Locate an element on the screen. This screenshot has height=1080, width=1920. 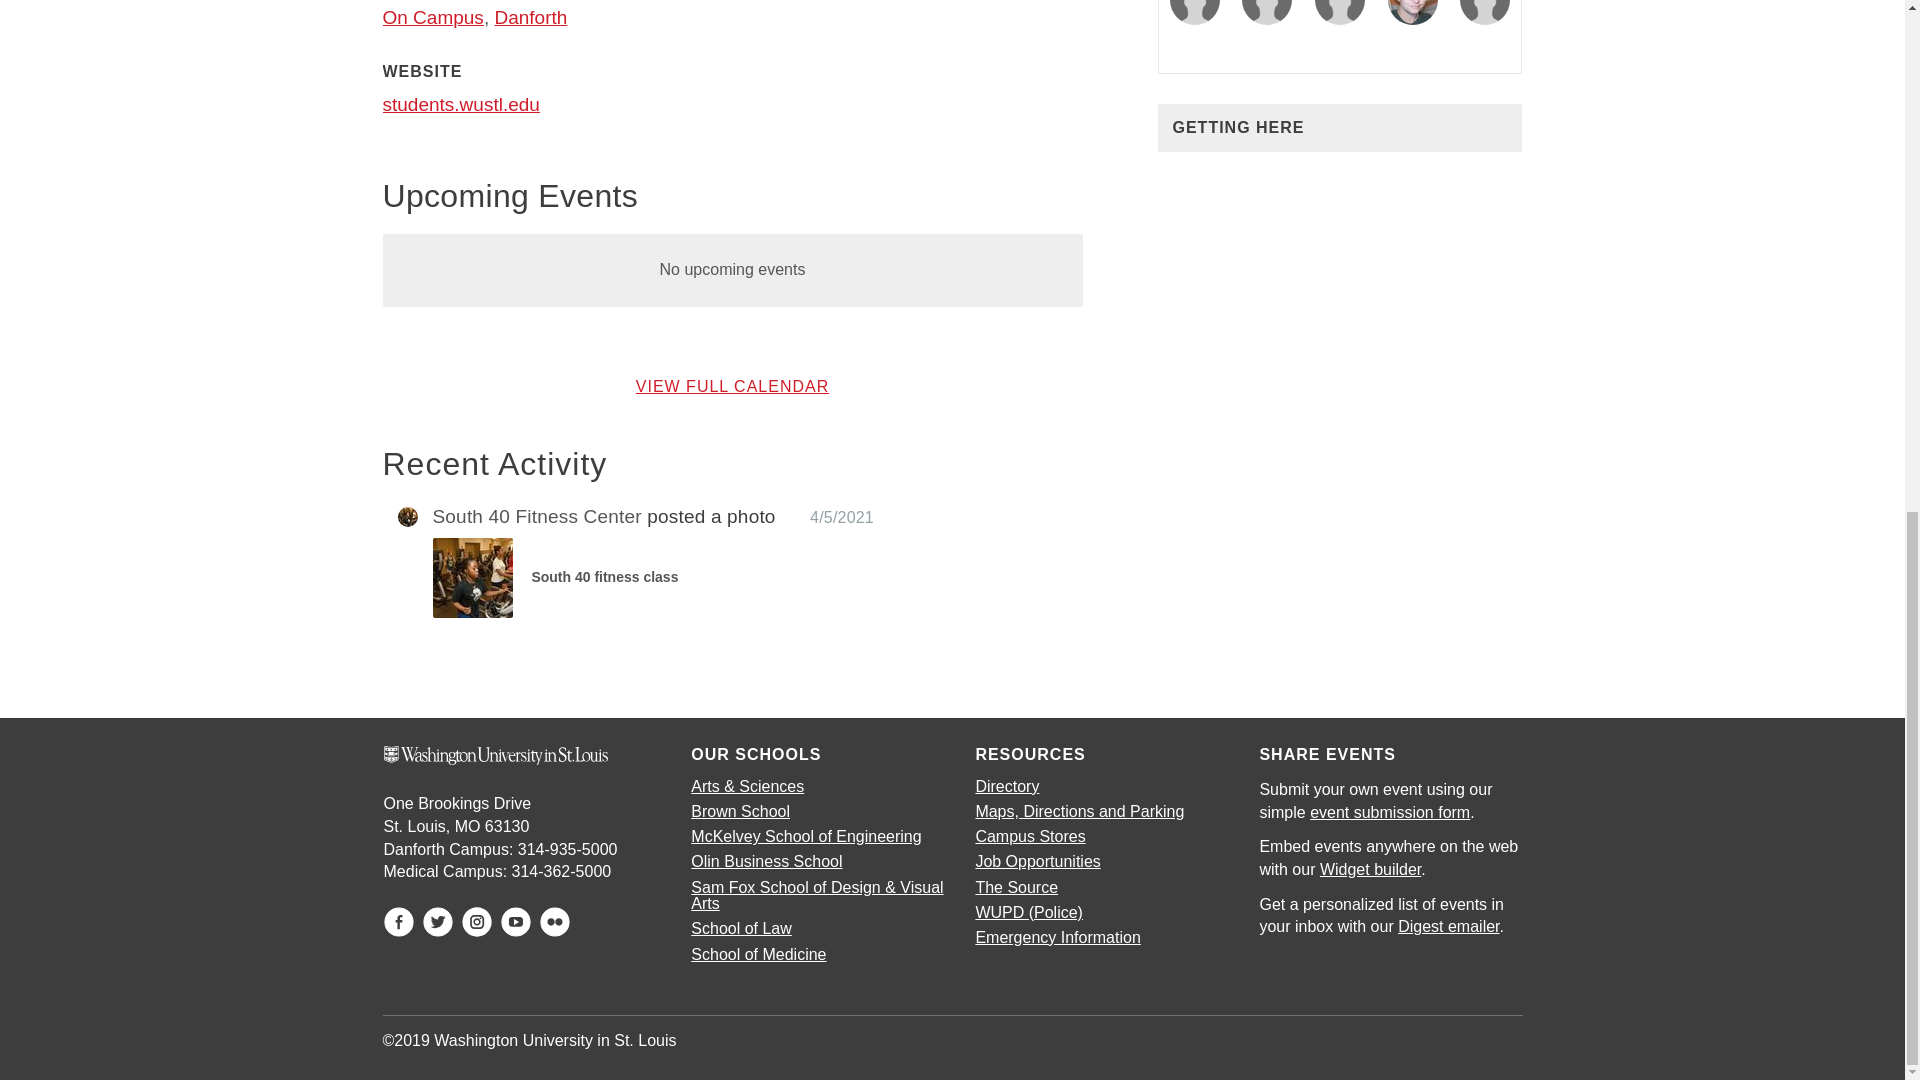
Event Location Map is located at coordinates (1340, 276).